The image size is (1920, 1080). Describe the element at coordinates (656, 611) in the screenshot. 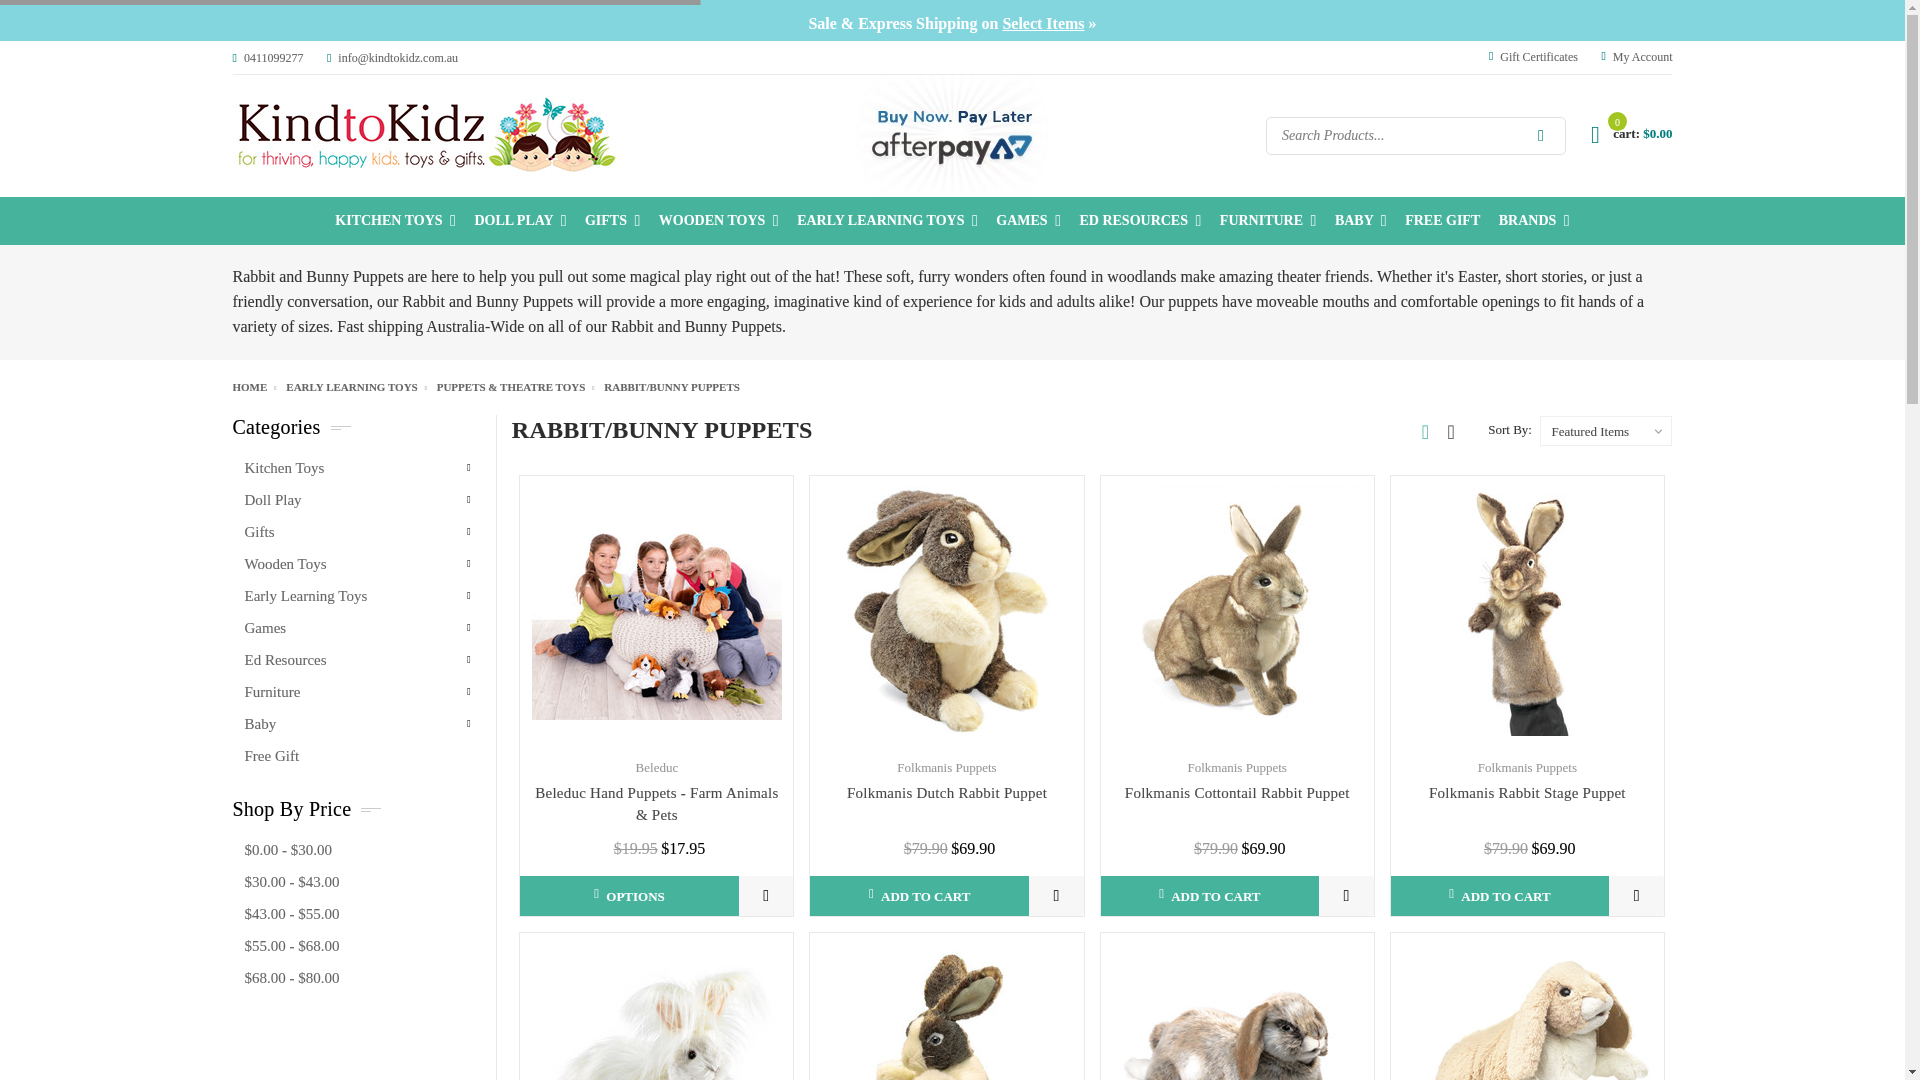

I see `hand puppets` at that location.